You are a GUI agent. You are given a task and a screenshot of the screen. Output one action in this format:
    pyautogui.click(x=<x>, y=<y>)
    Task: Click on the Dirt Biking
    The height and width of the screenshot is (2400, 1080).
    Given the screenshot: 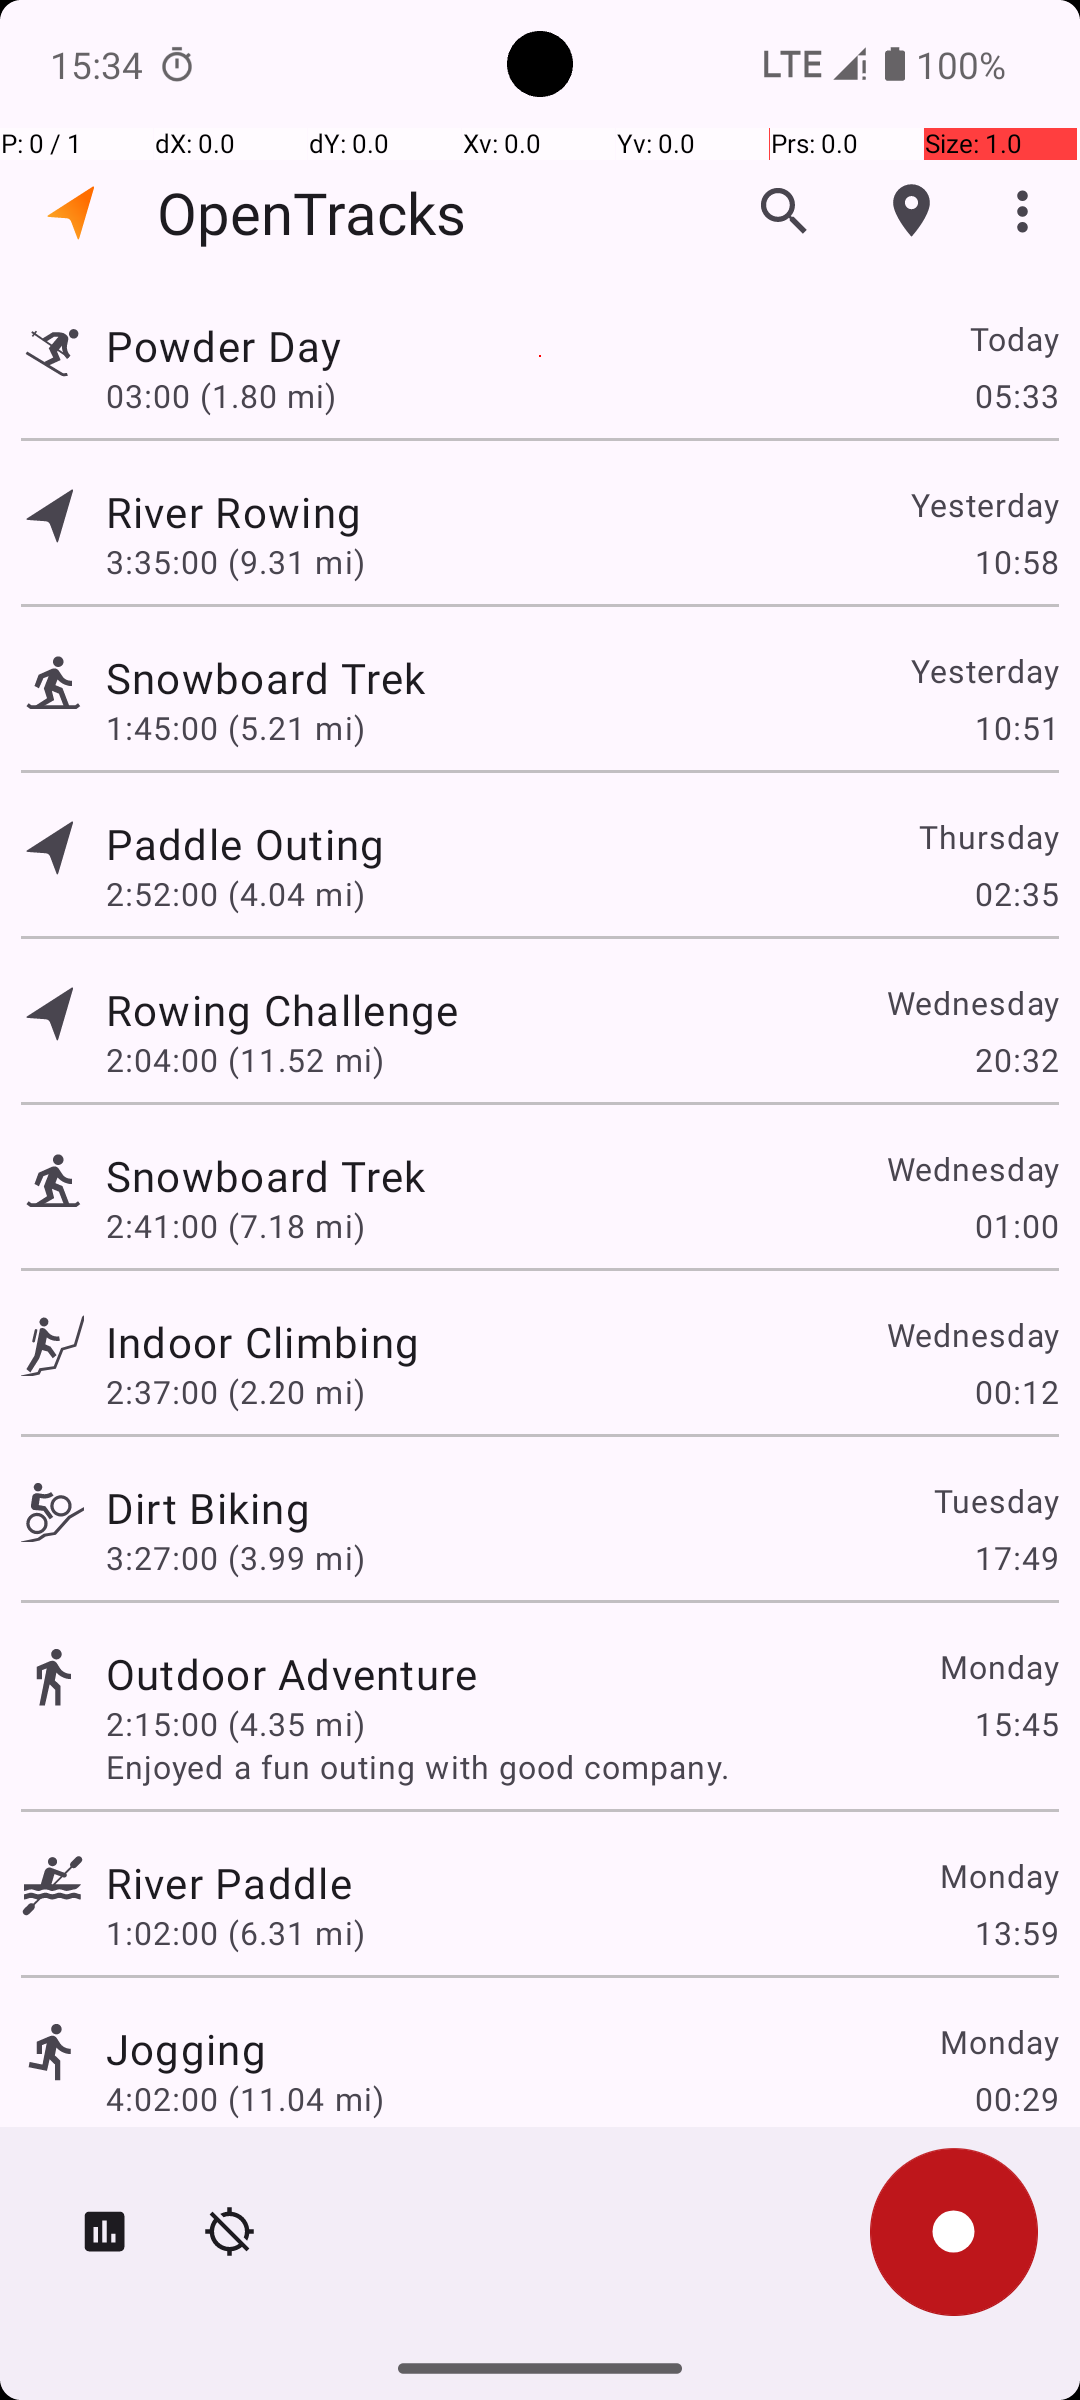 What is the action you would take?
    pyautogui.click(x=208, y=1508)
    